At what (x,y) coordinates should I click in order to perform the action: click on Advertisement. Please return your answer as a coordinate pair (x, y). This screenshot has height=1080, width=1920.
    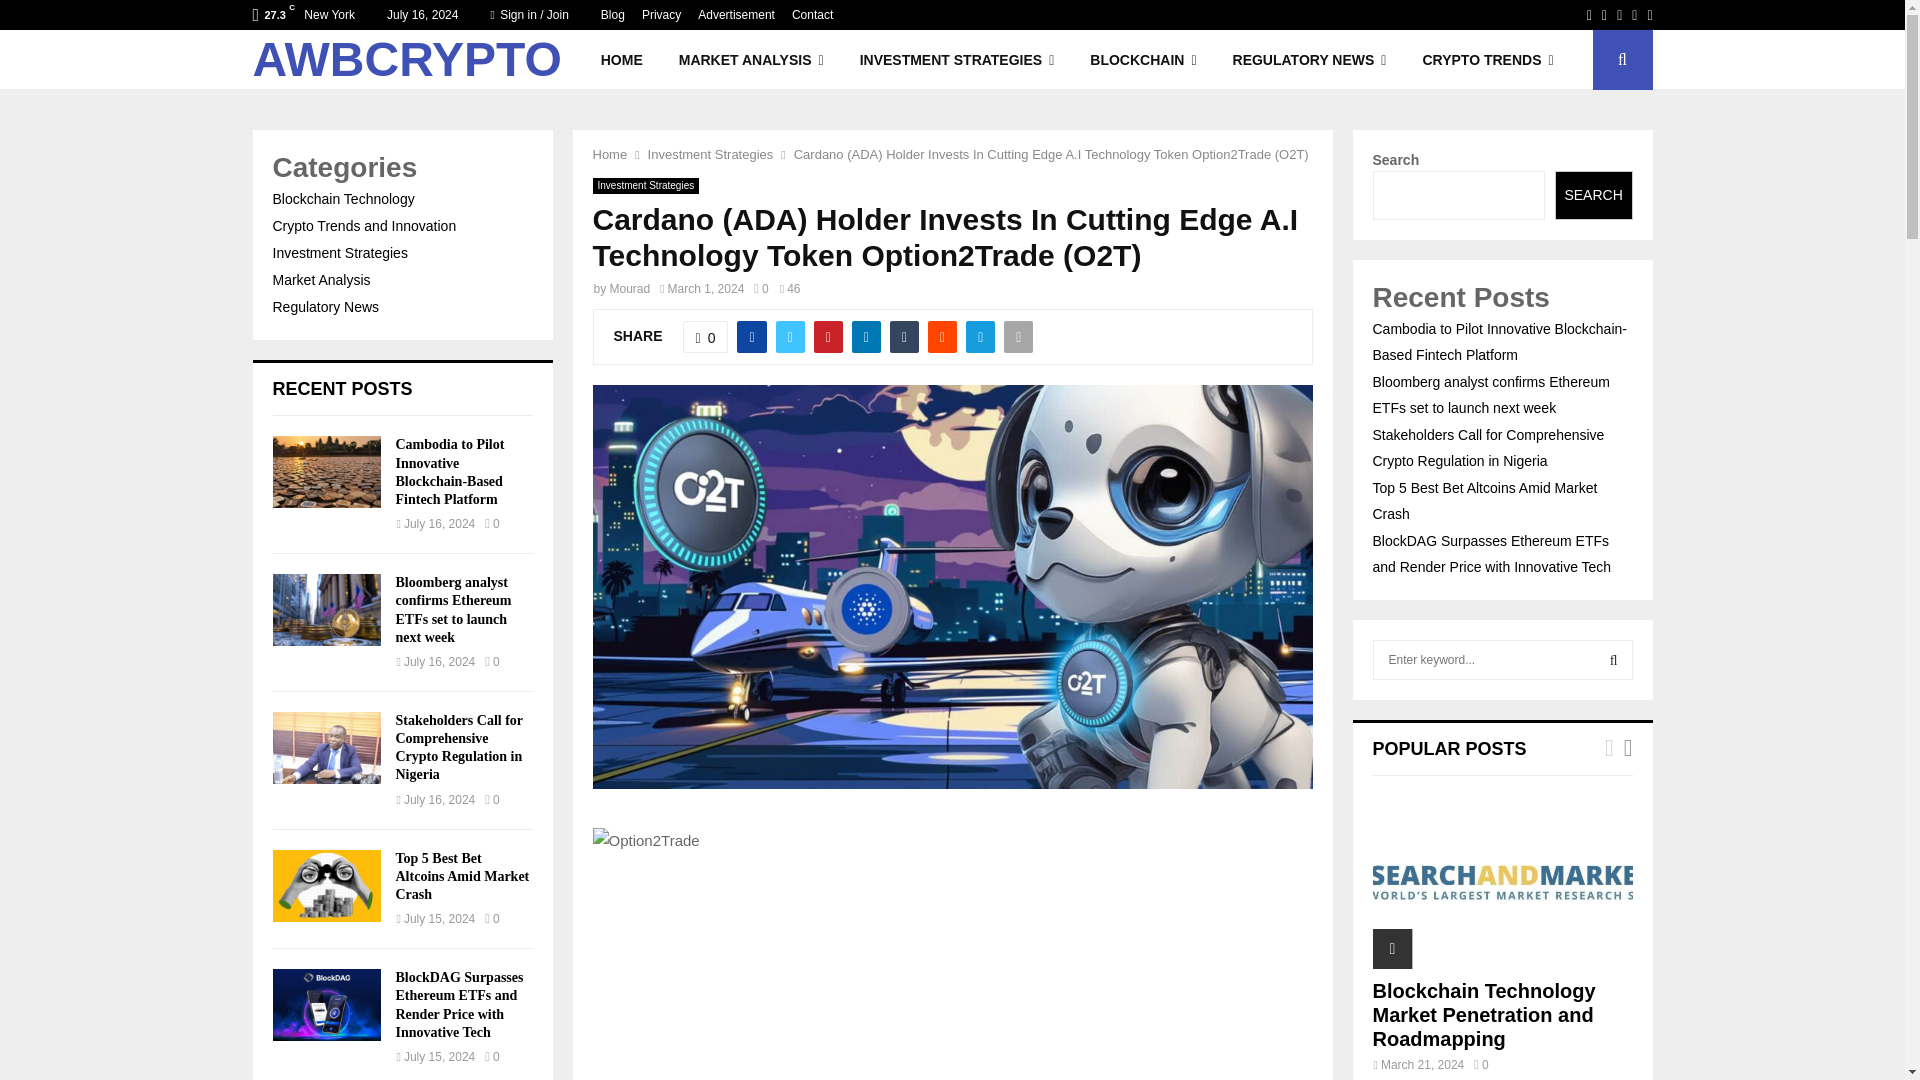
    Looking at the image, I should click on (736, 15).